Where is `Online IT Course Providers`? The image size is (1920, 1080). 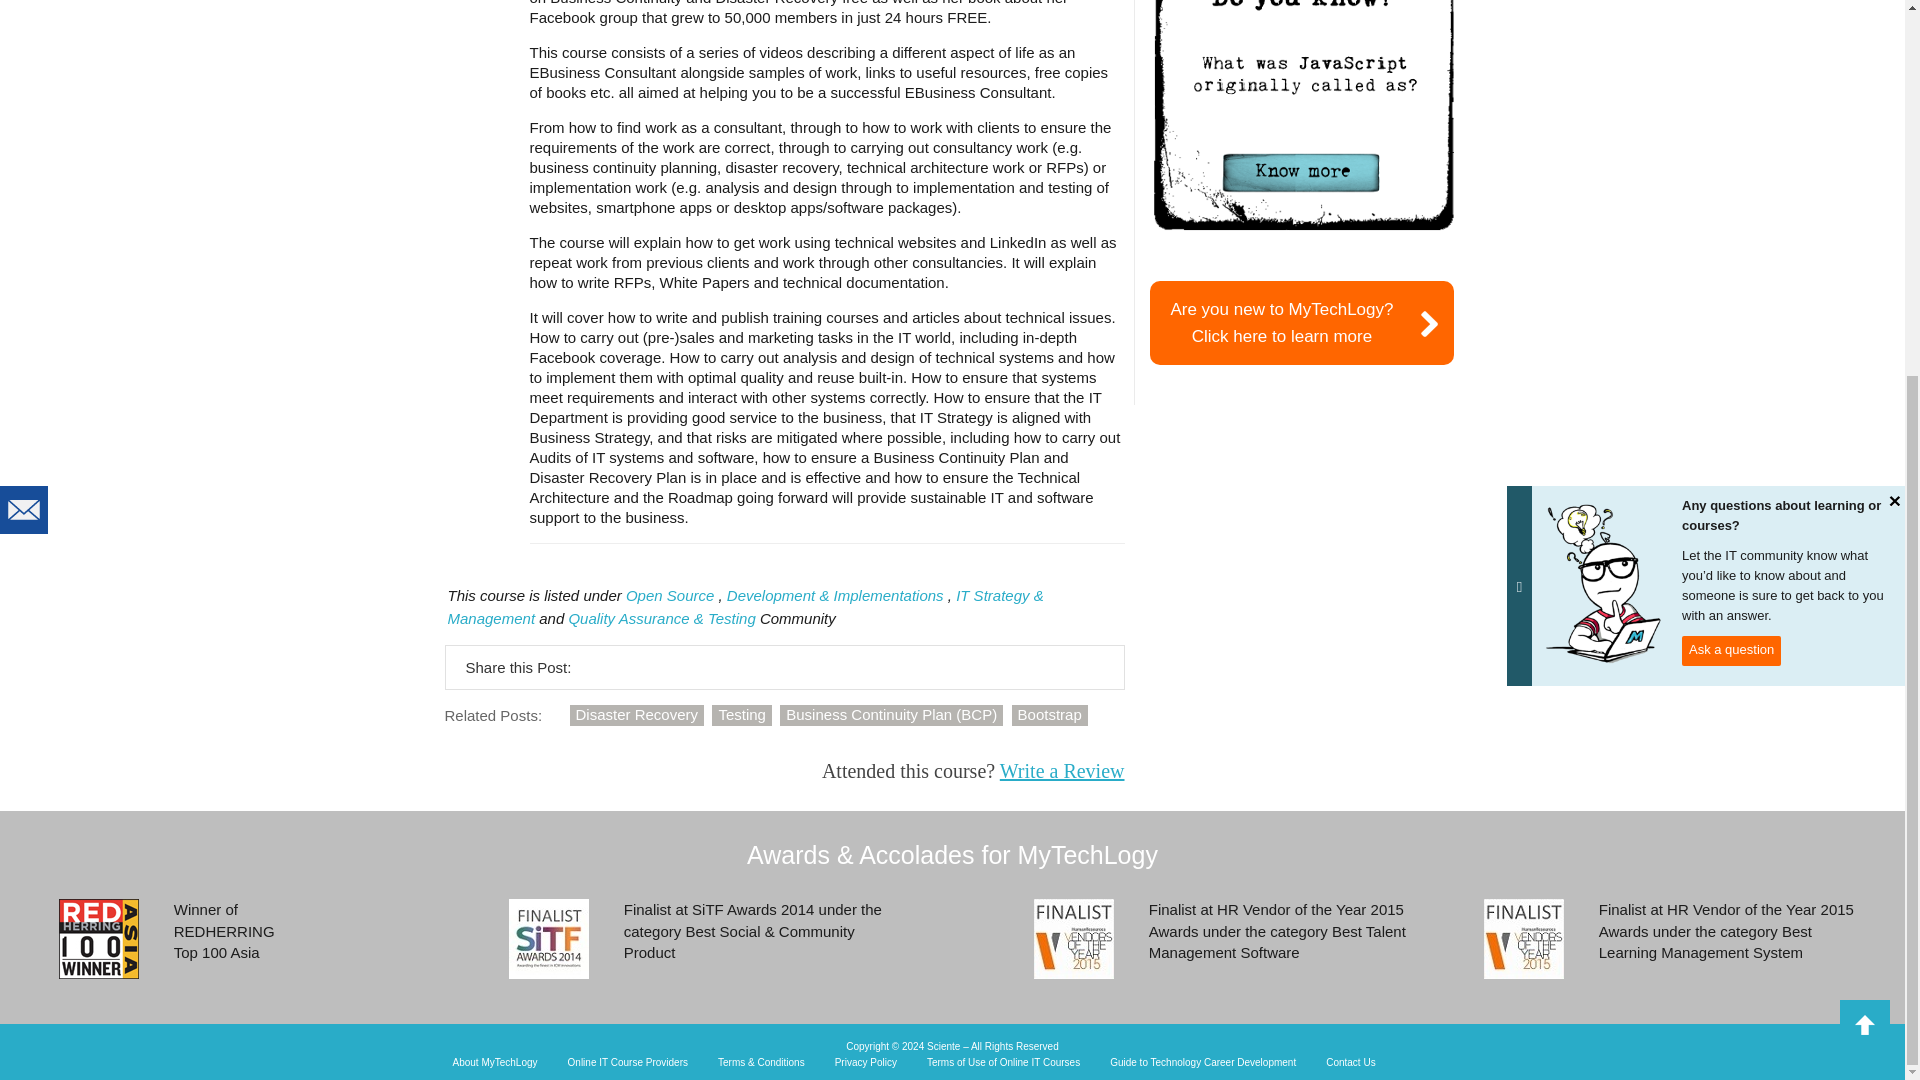
Online IT Course Providers is located at coordinates (628, 1063).